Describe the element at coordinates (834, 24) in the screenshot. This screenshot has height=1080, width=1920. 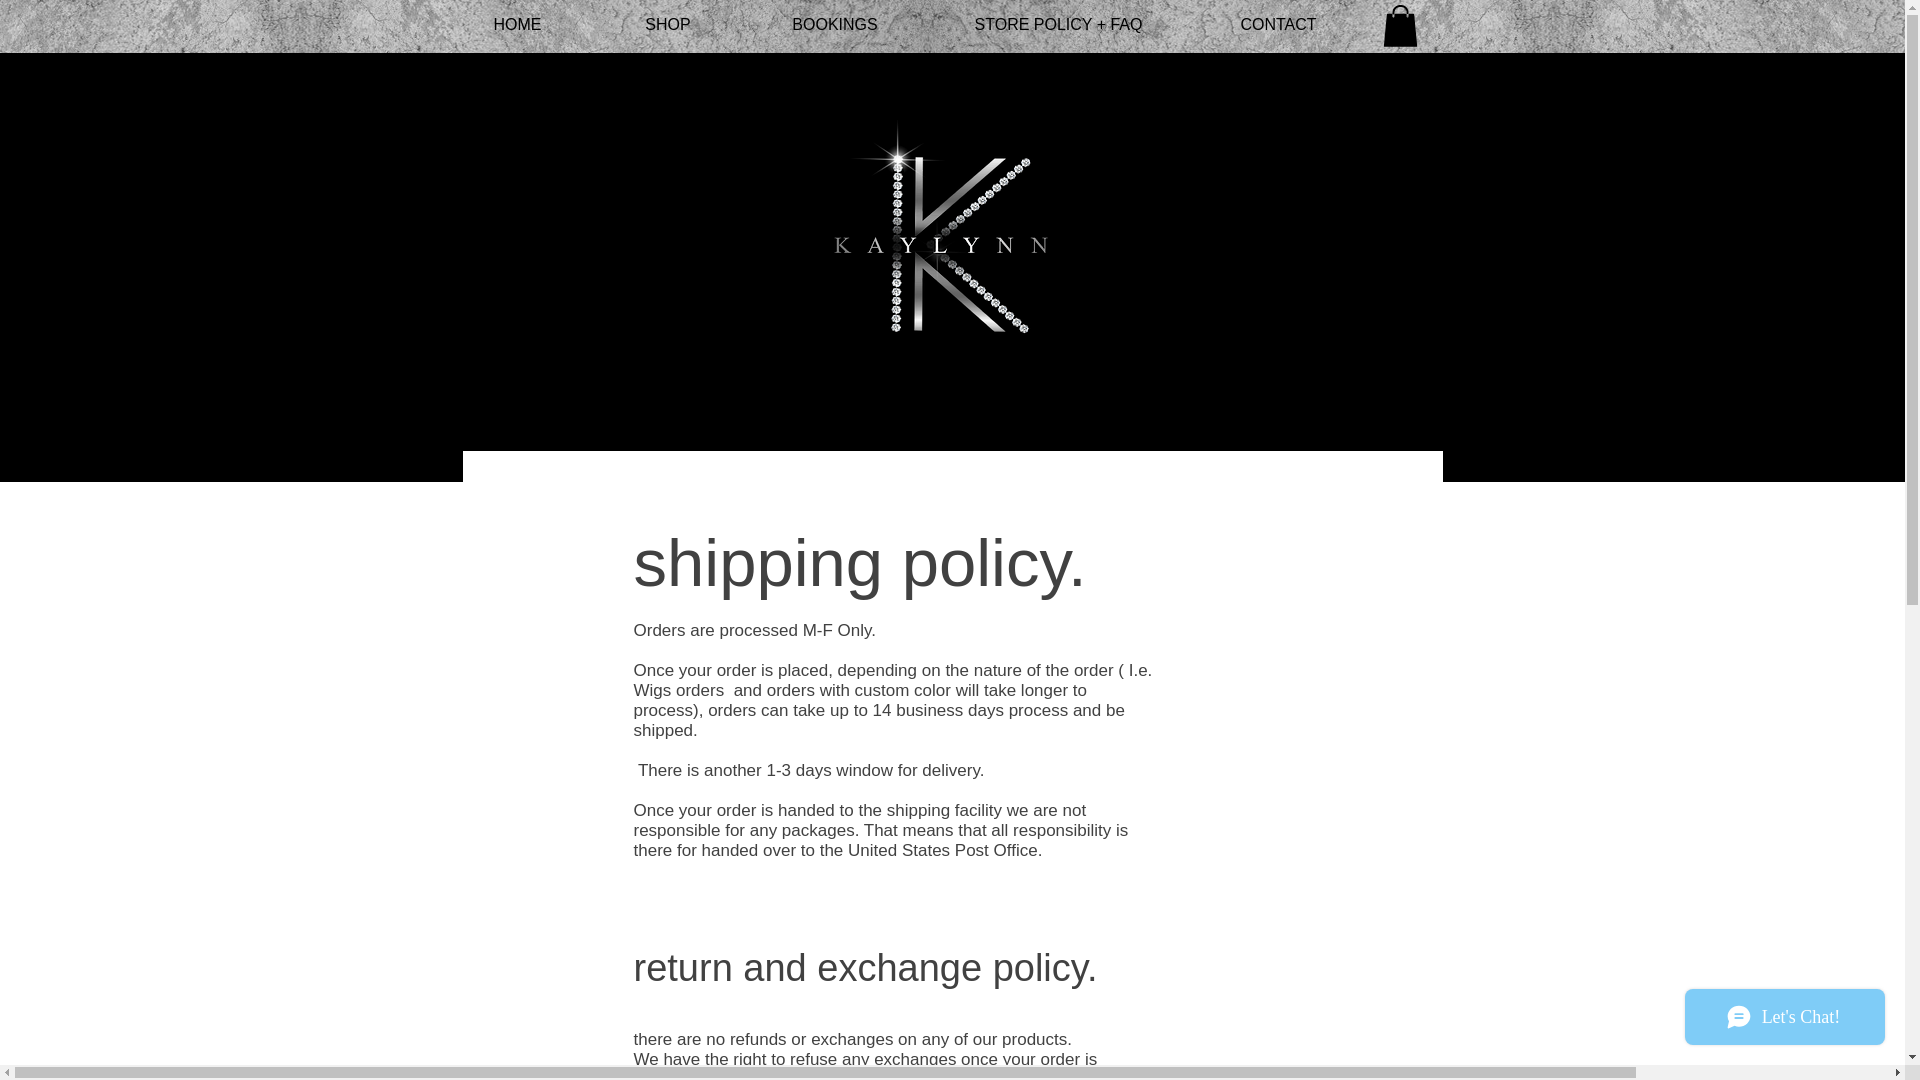
I see `BOOKINGS` at that location.